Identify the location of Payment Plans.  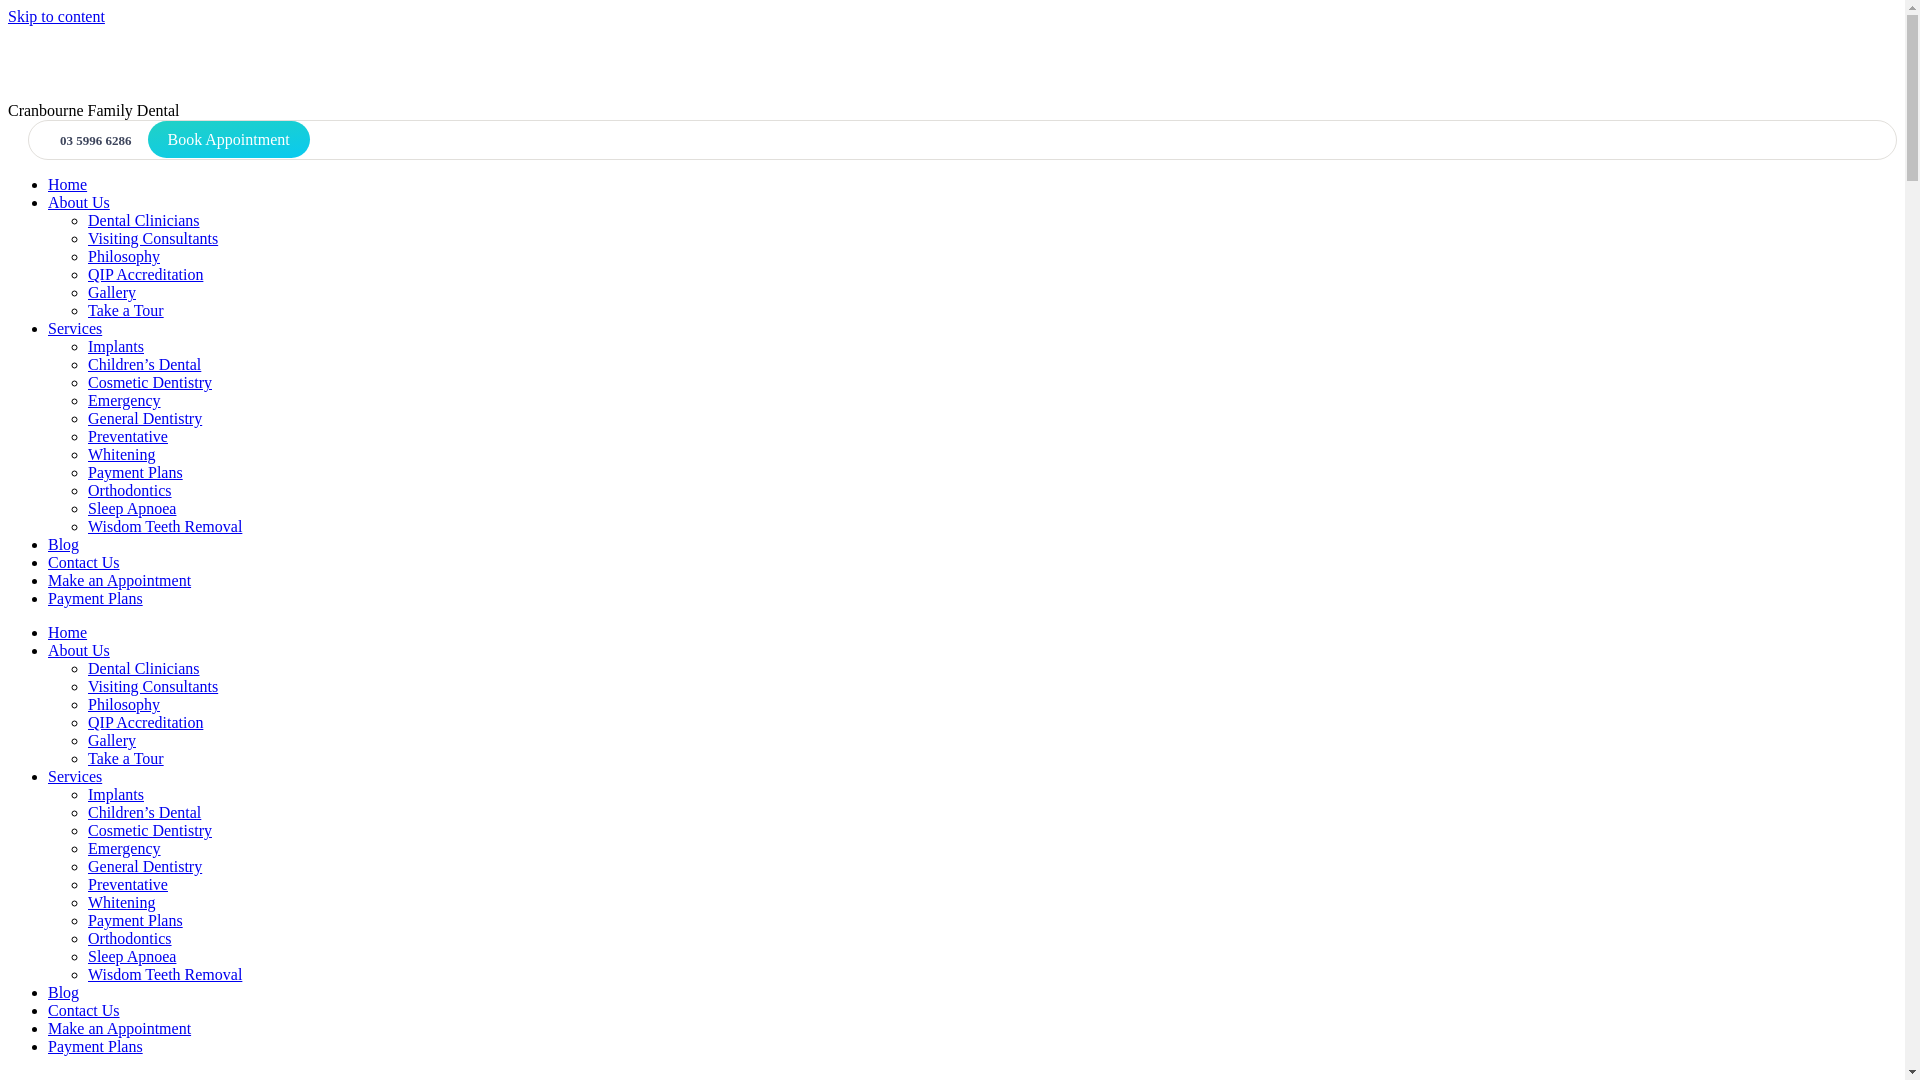
(96, 598).